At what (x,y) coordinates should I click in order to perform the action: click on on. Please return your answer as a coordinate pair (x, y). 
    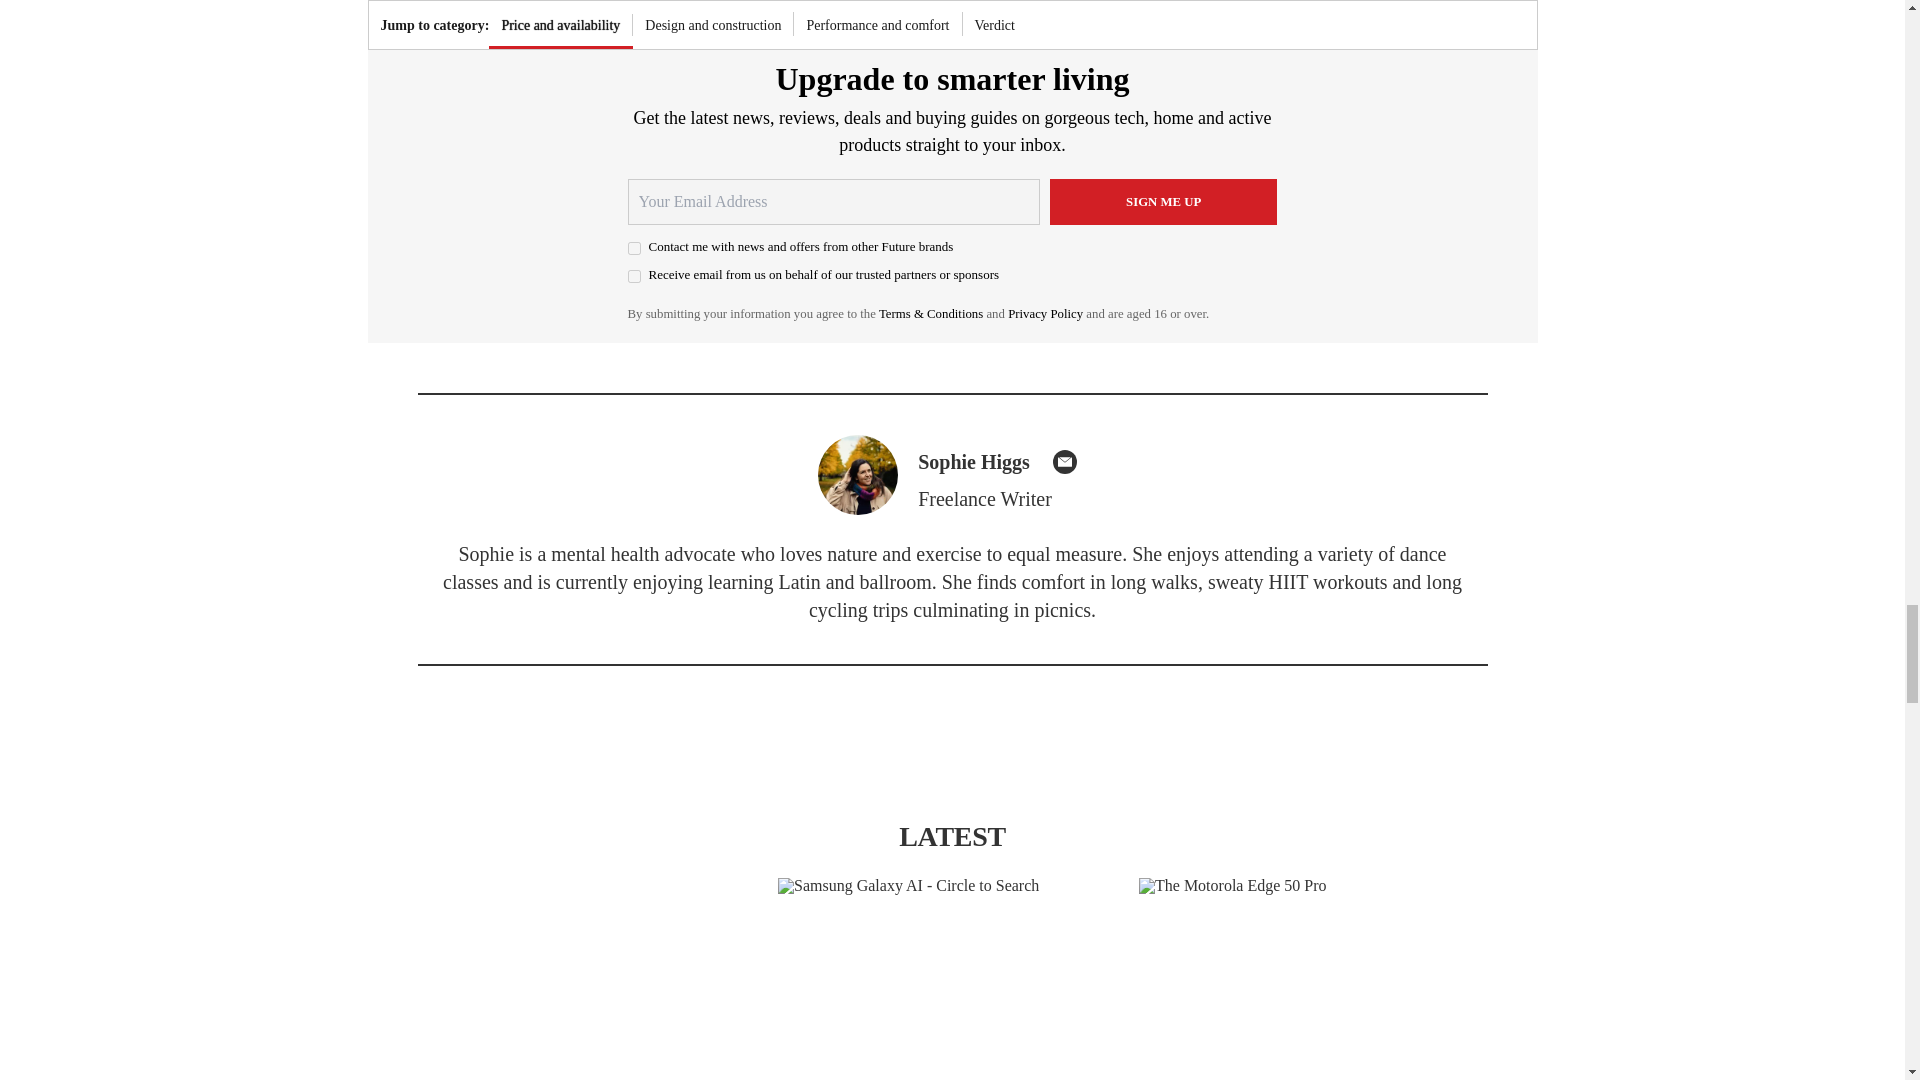
    Looking at the image, I should click on (634, 248).